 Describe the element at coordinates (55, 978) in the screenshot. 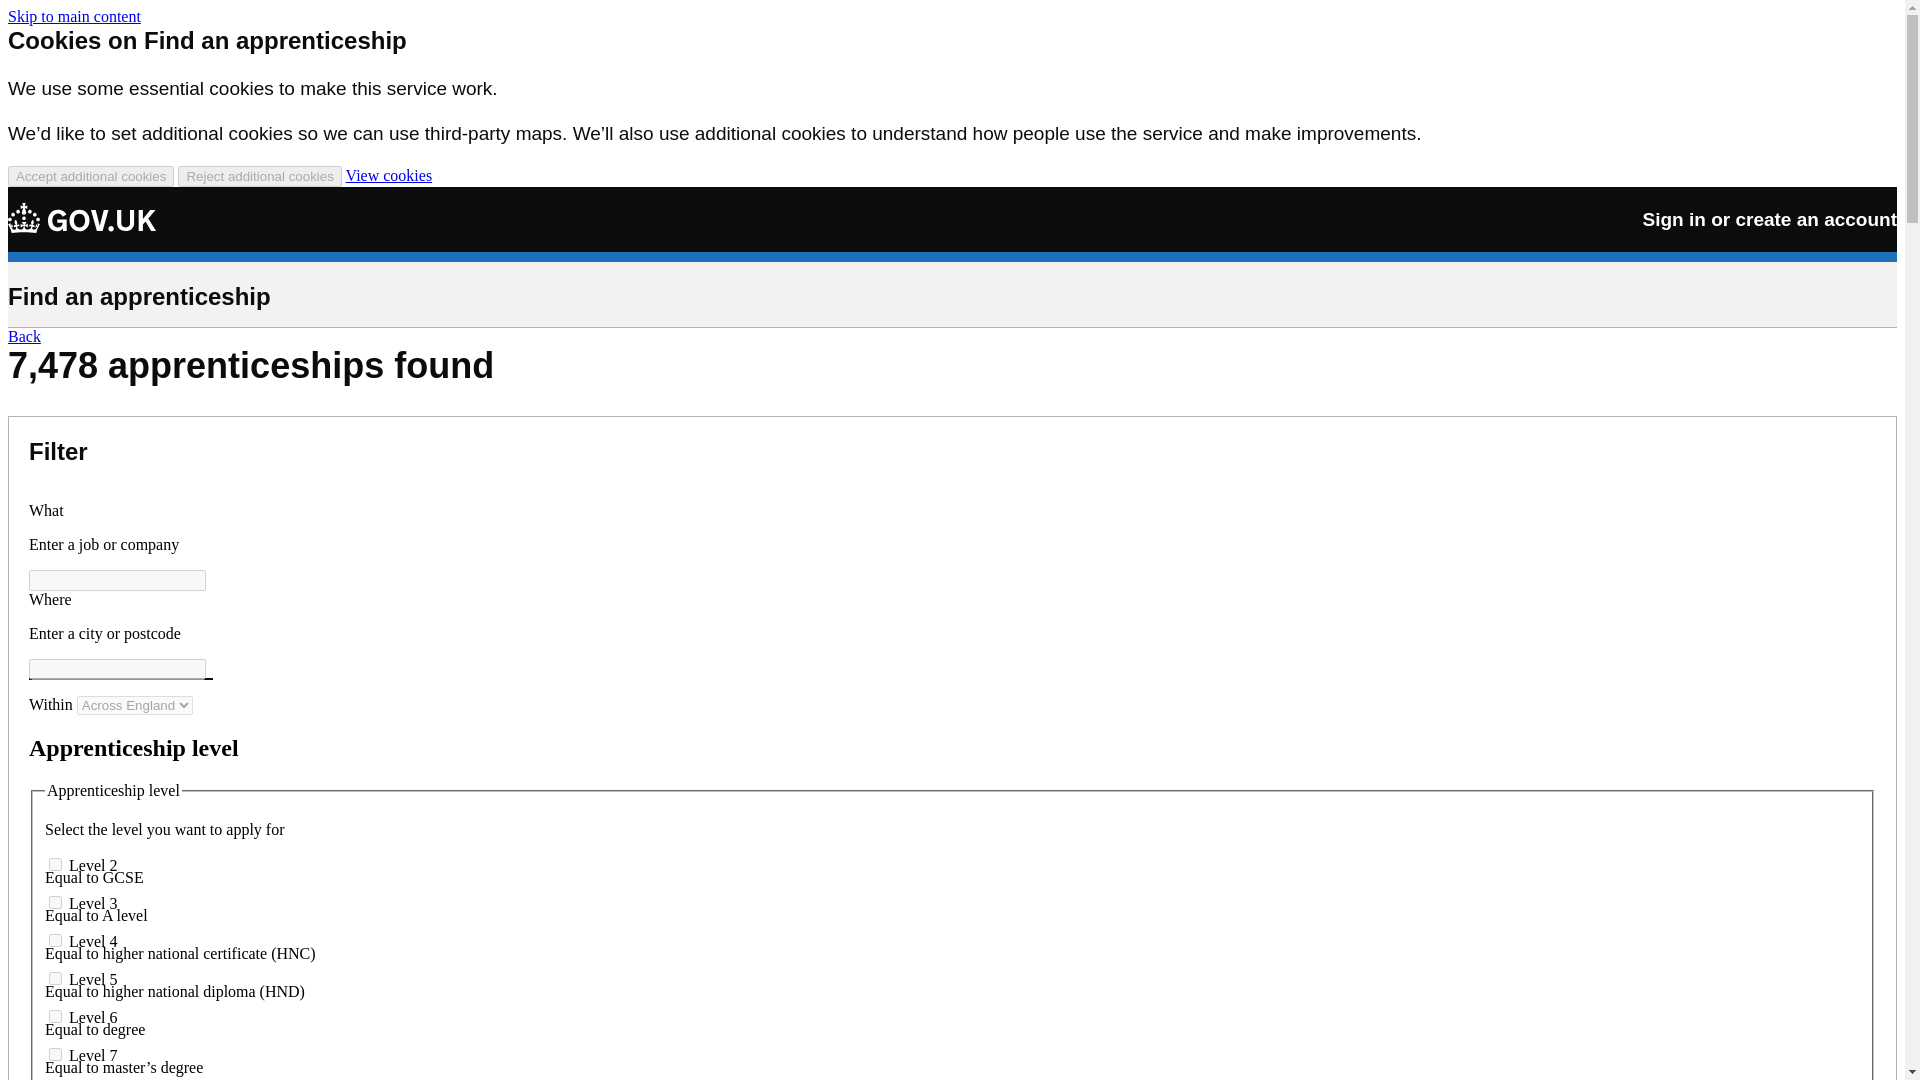

I see `5` at that location.